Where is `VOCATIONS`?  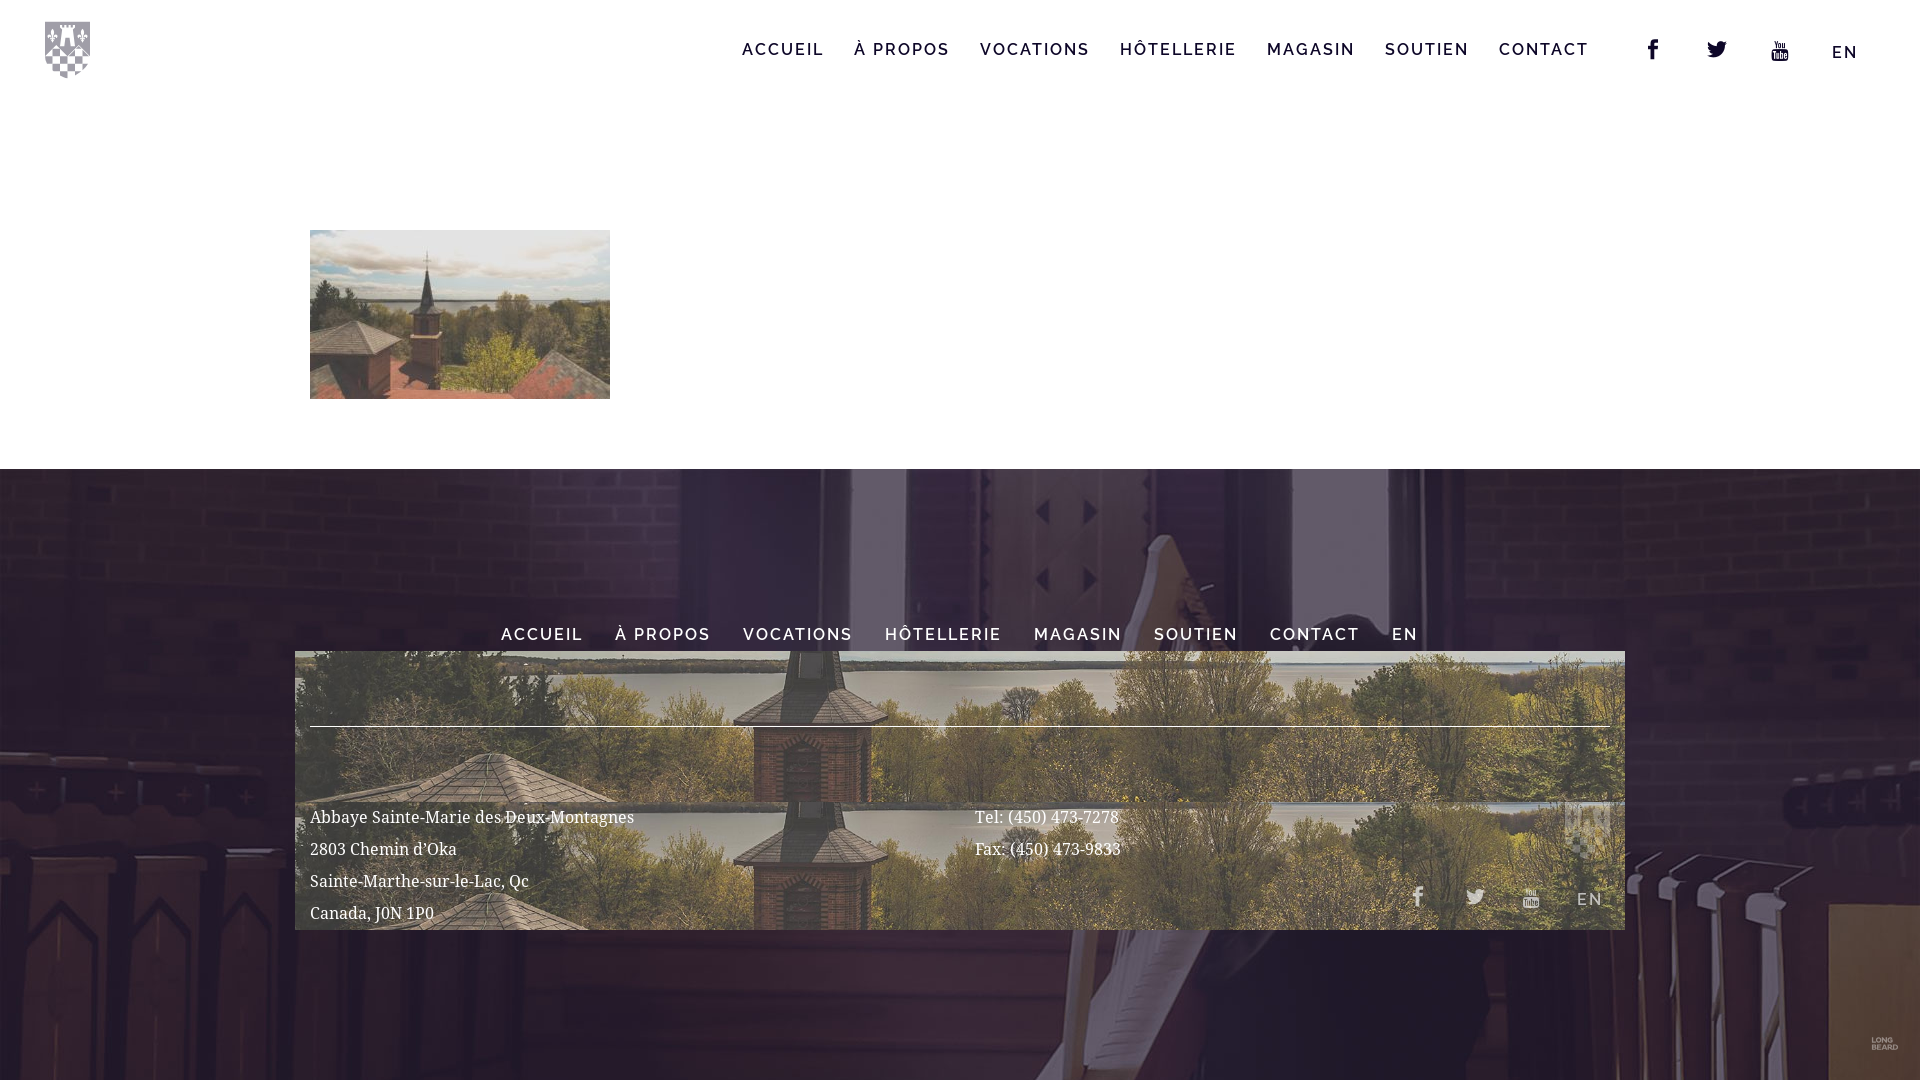
VOCATIONS is located at coordinates (1034, 50).